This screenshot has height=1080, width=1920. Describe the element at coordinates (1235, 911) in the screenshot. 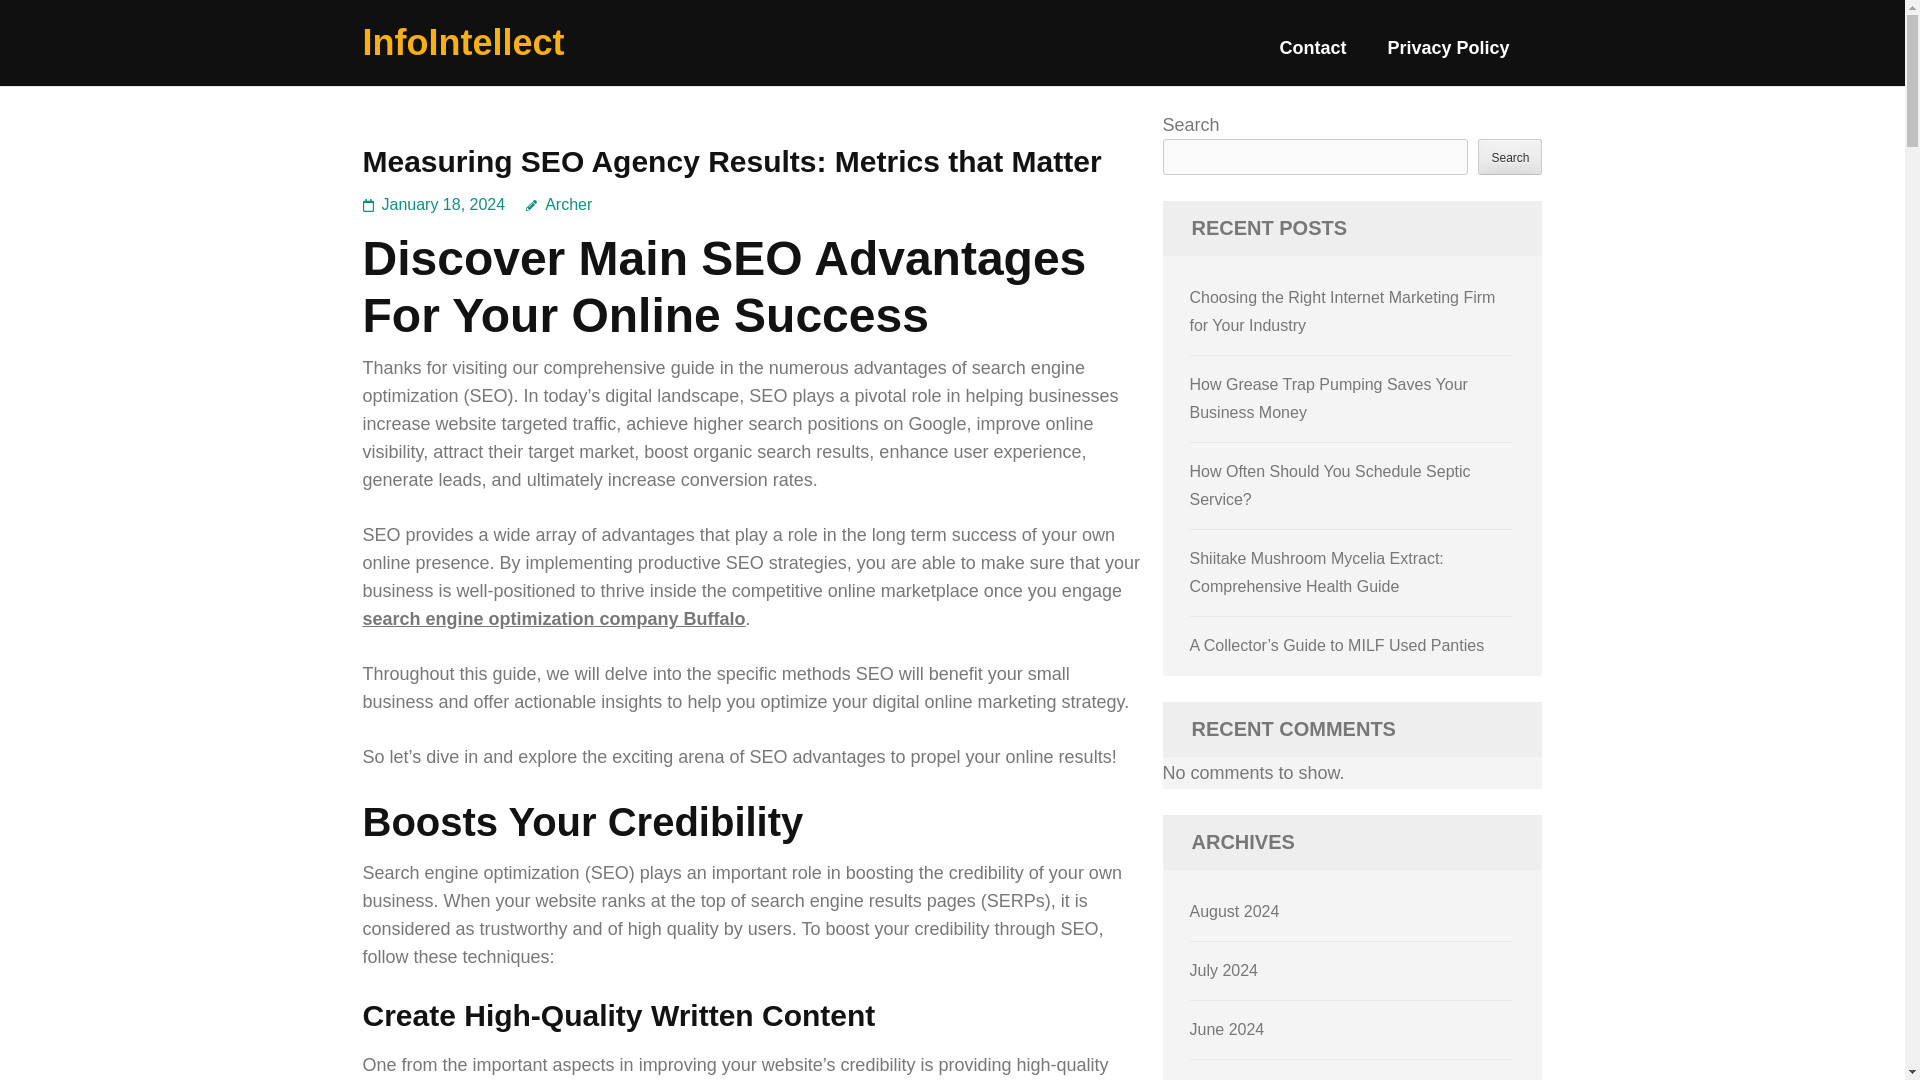

I see `August 2024` at that location.